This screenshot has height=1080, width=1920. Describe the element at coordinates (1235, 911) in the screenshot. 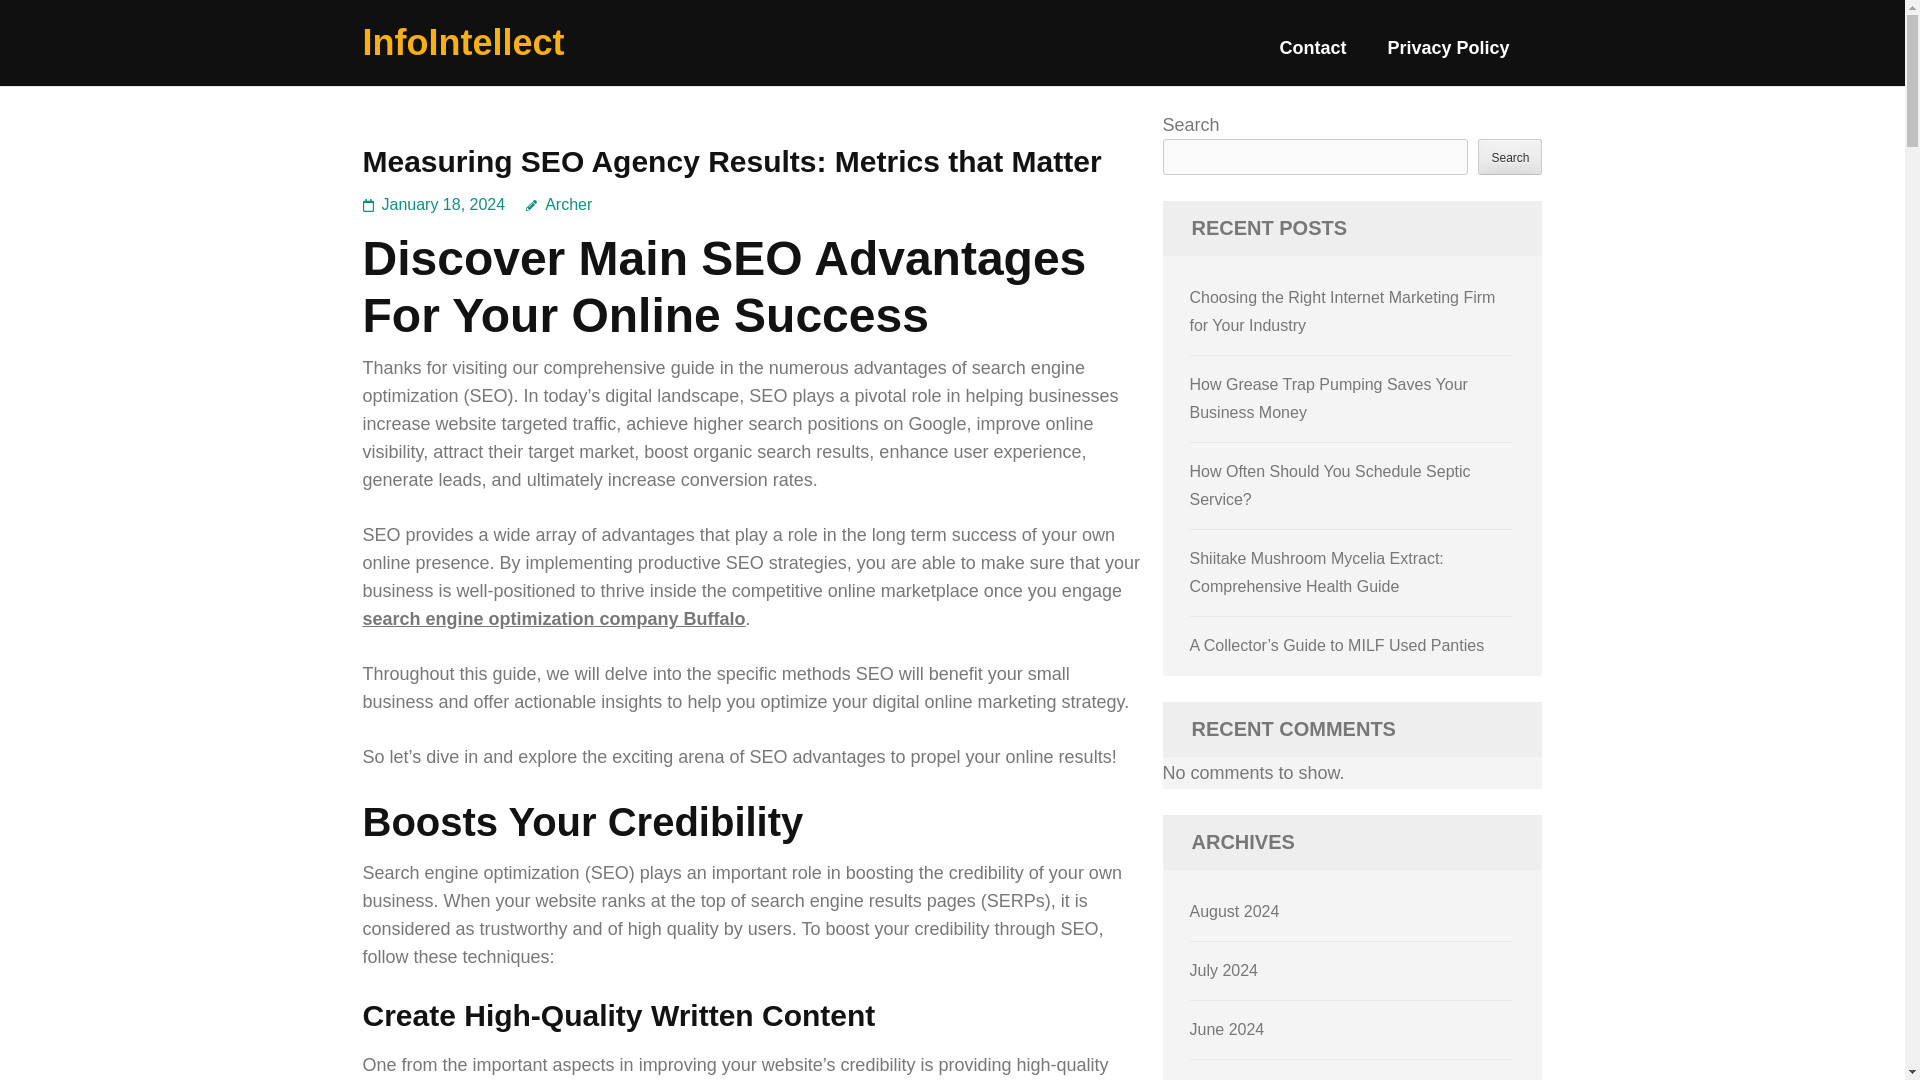

I see `August 2024` at that location.